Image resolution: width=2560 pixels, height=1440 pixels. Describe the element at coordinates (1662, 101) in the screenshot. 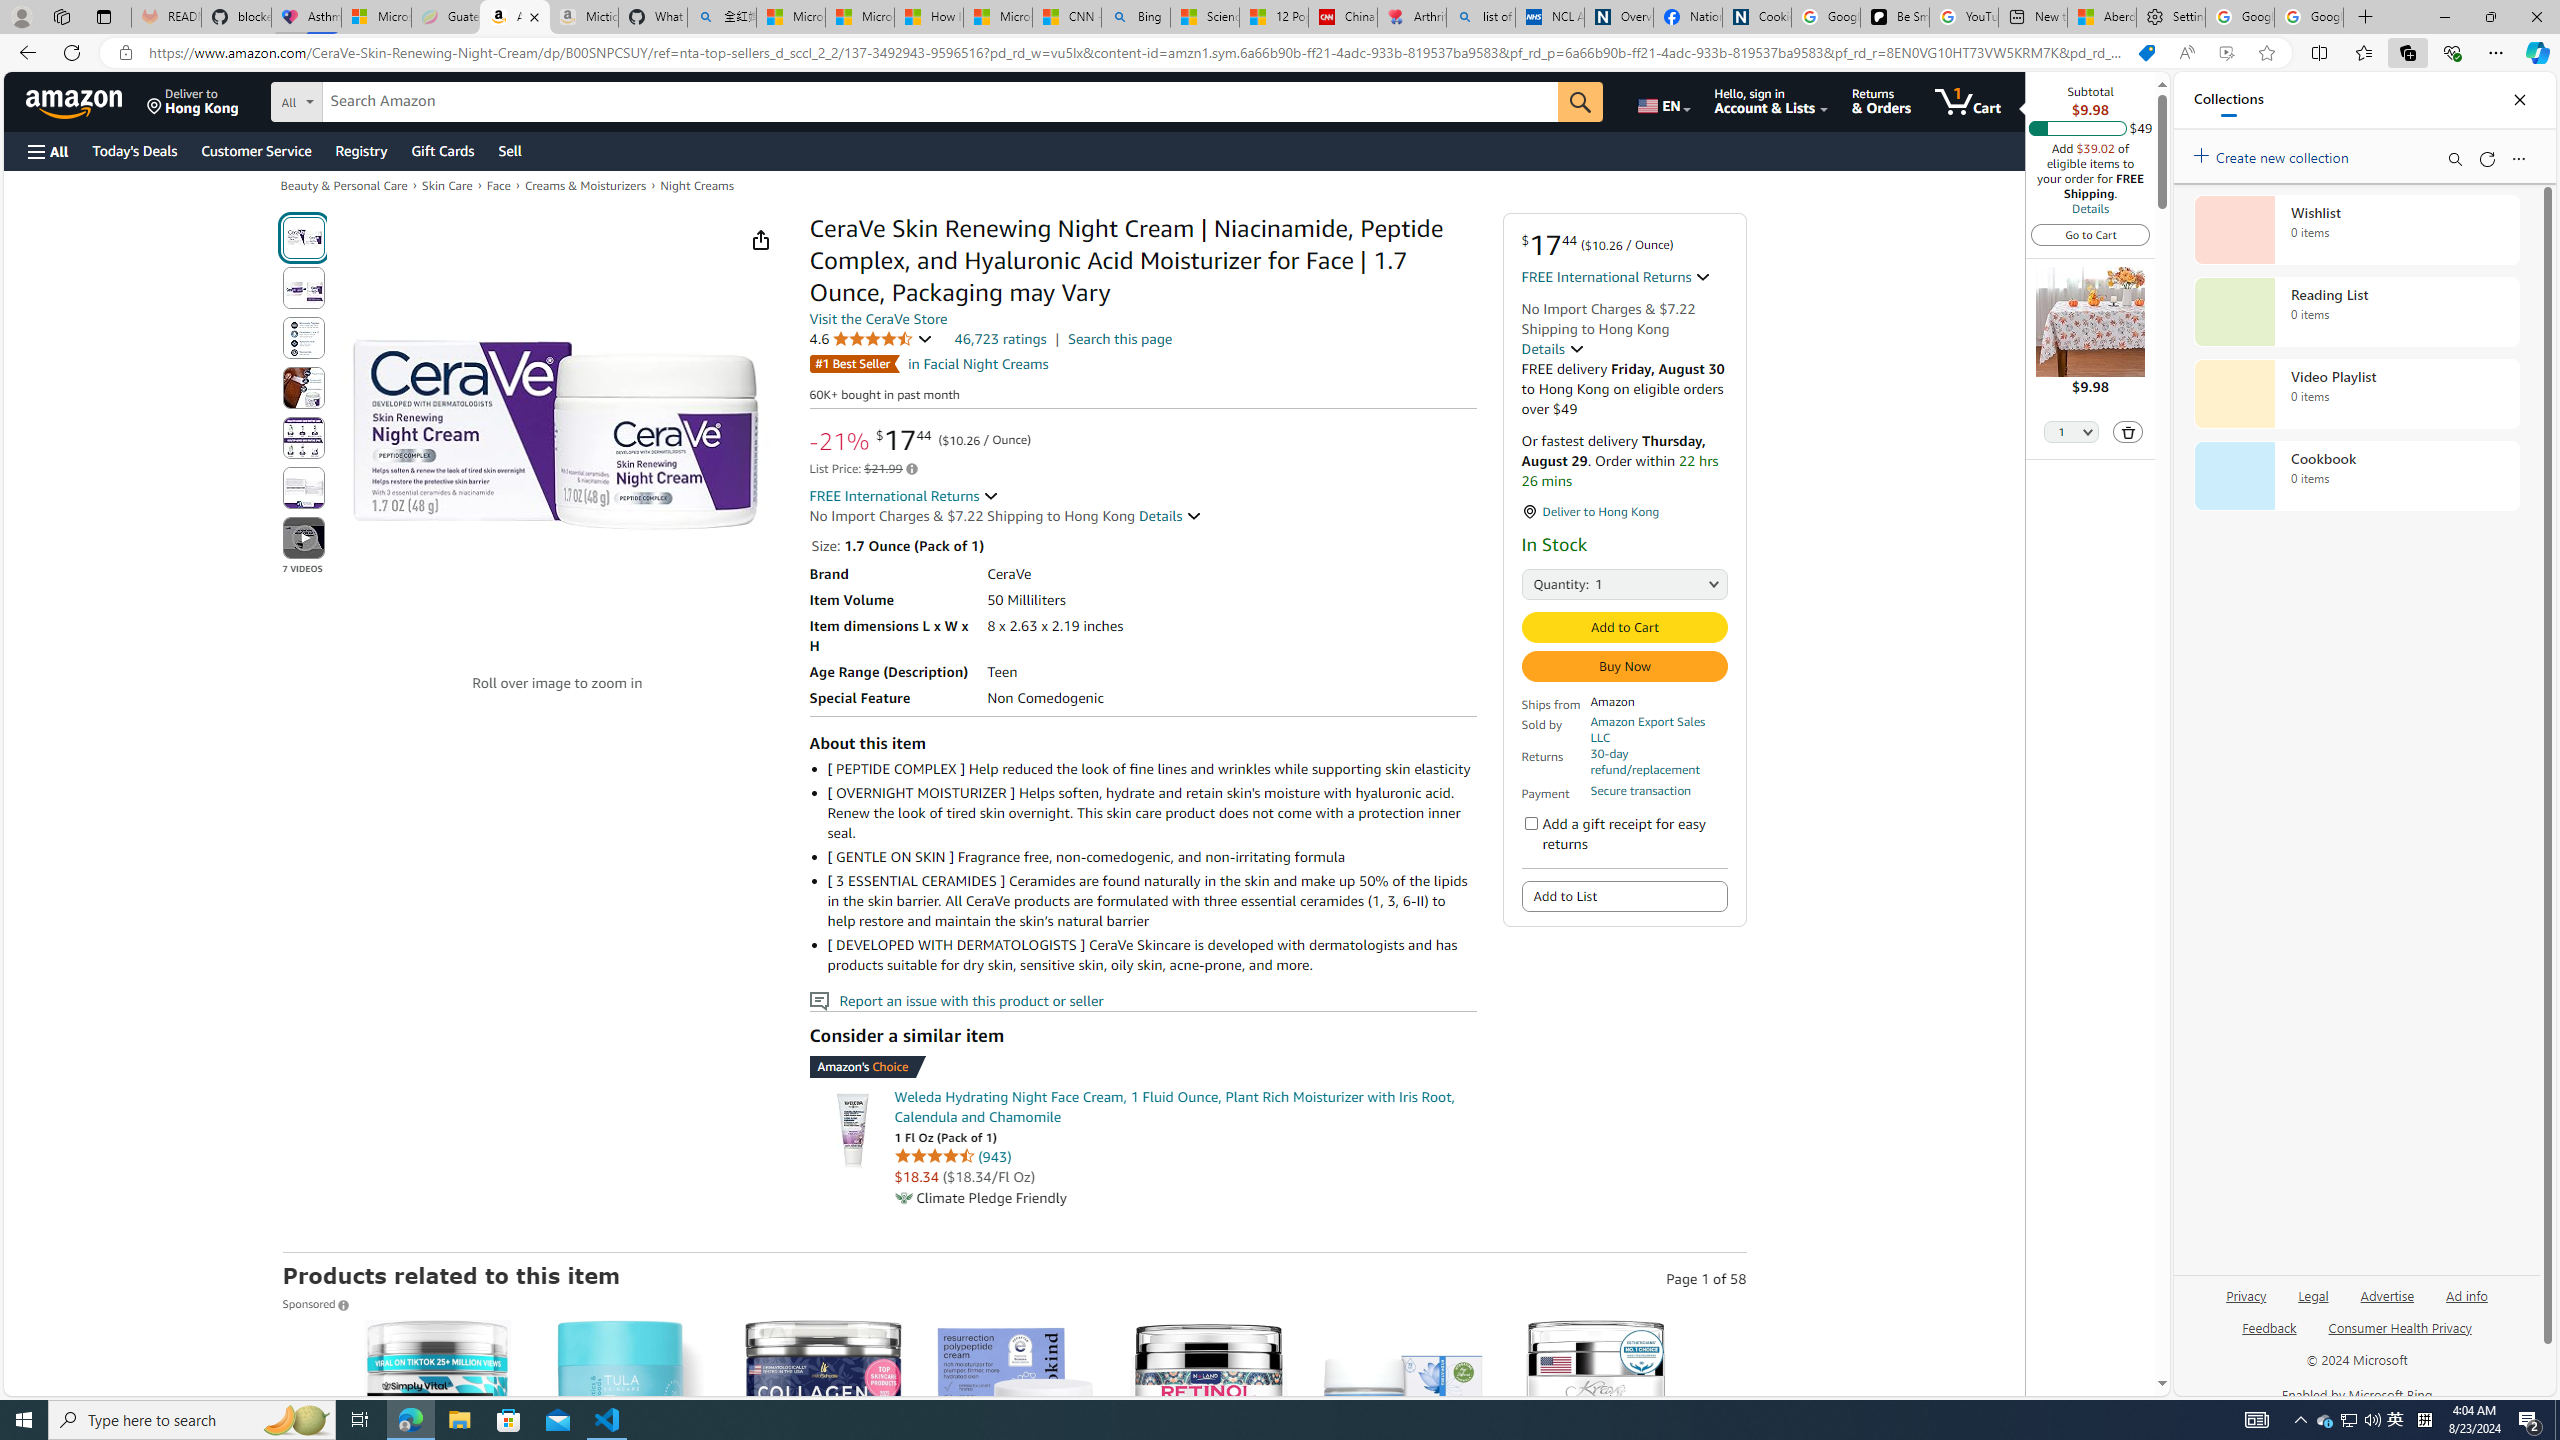

I see `Choose a language for shopping.` at that location.